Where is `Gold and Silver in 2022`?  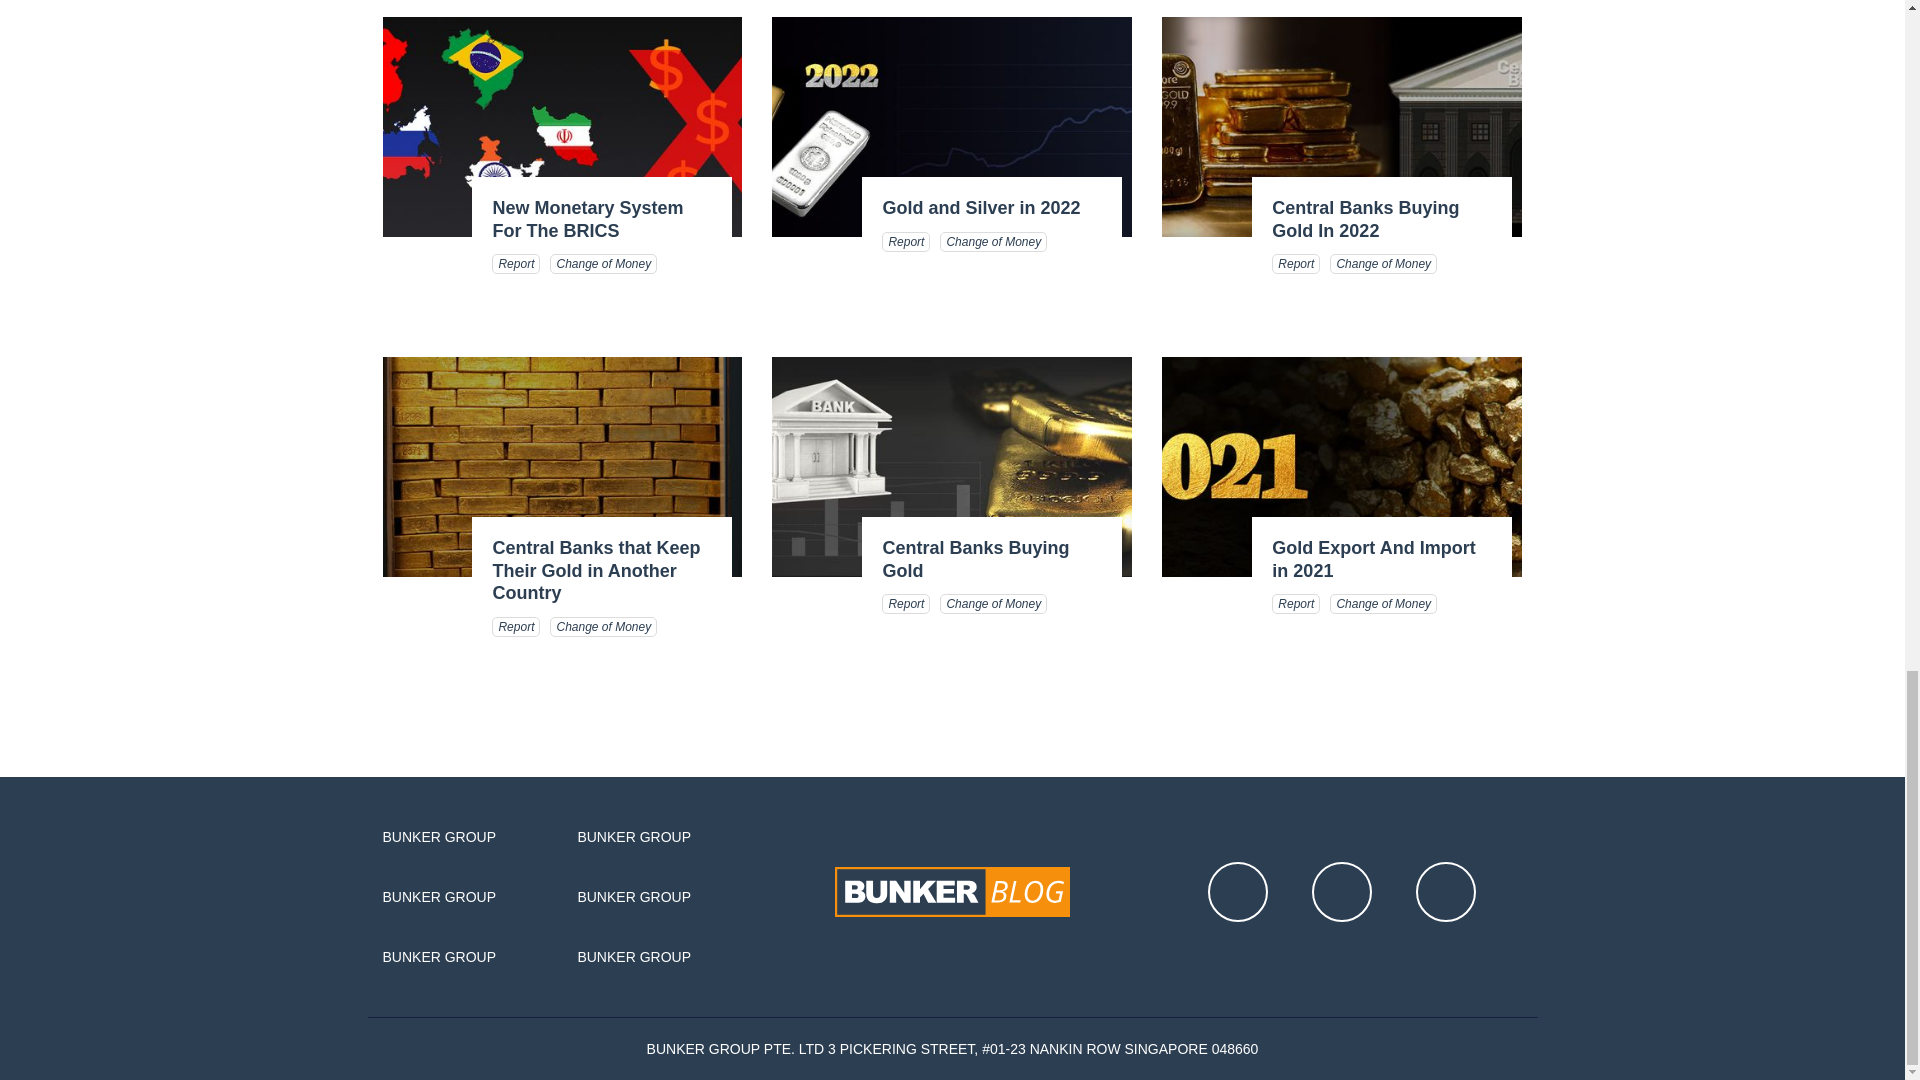
Gold and Silver in 2022 is located at coordinates (980, 208).